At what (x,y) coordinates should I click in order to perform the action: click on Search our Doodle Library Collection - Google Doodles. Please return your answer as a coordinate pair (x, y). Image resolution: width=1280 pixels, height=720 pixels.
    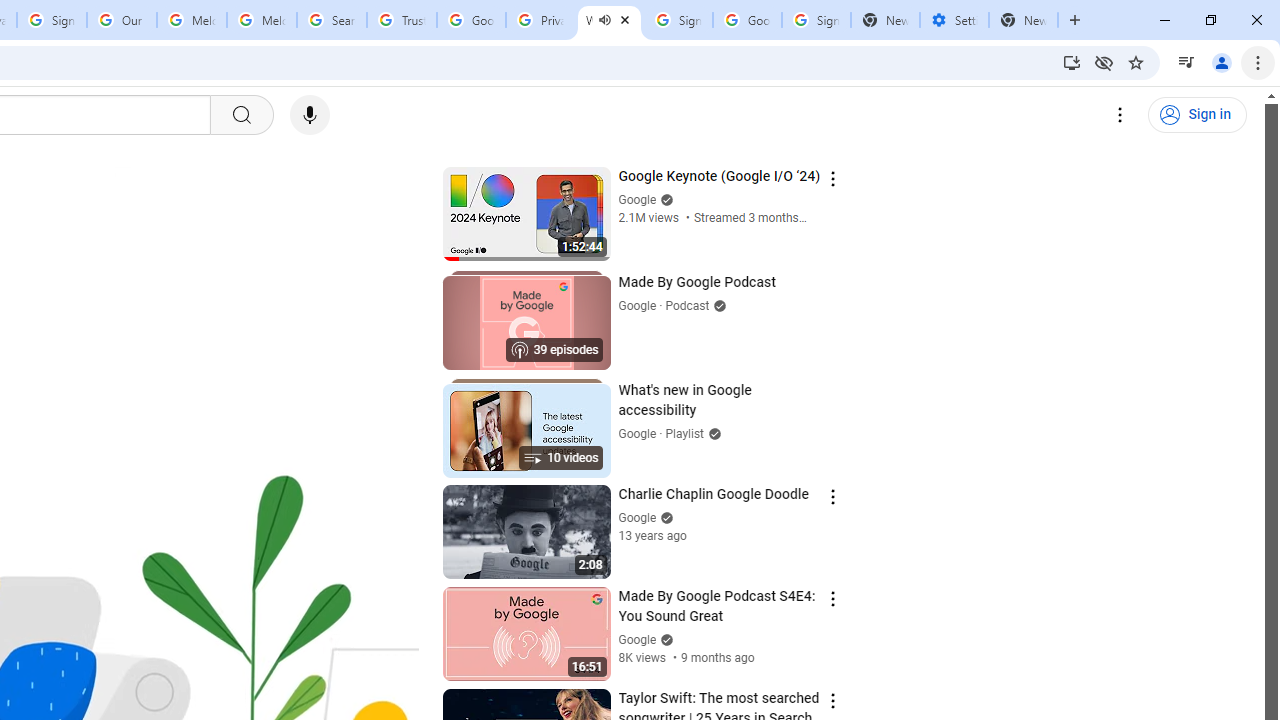
    Looking at the image, I should click on (332, 20).